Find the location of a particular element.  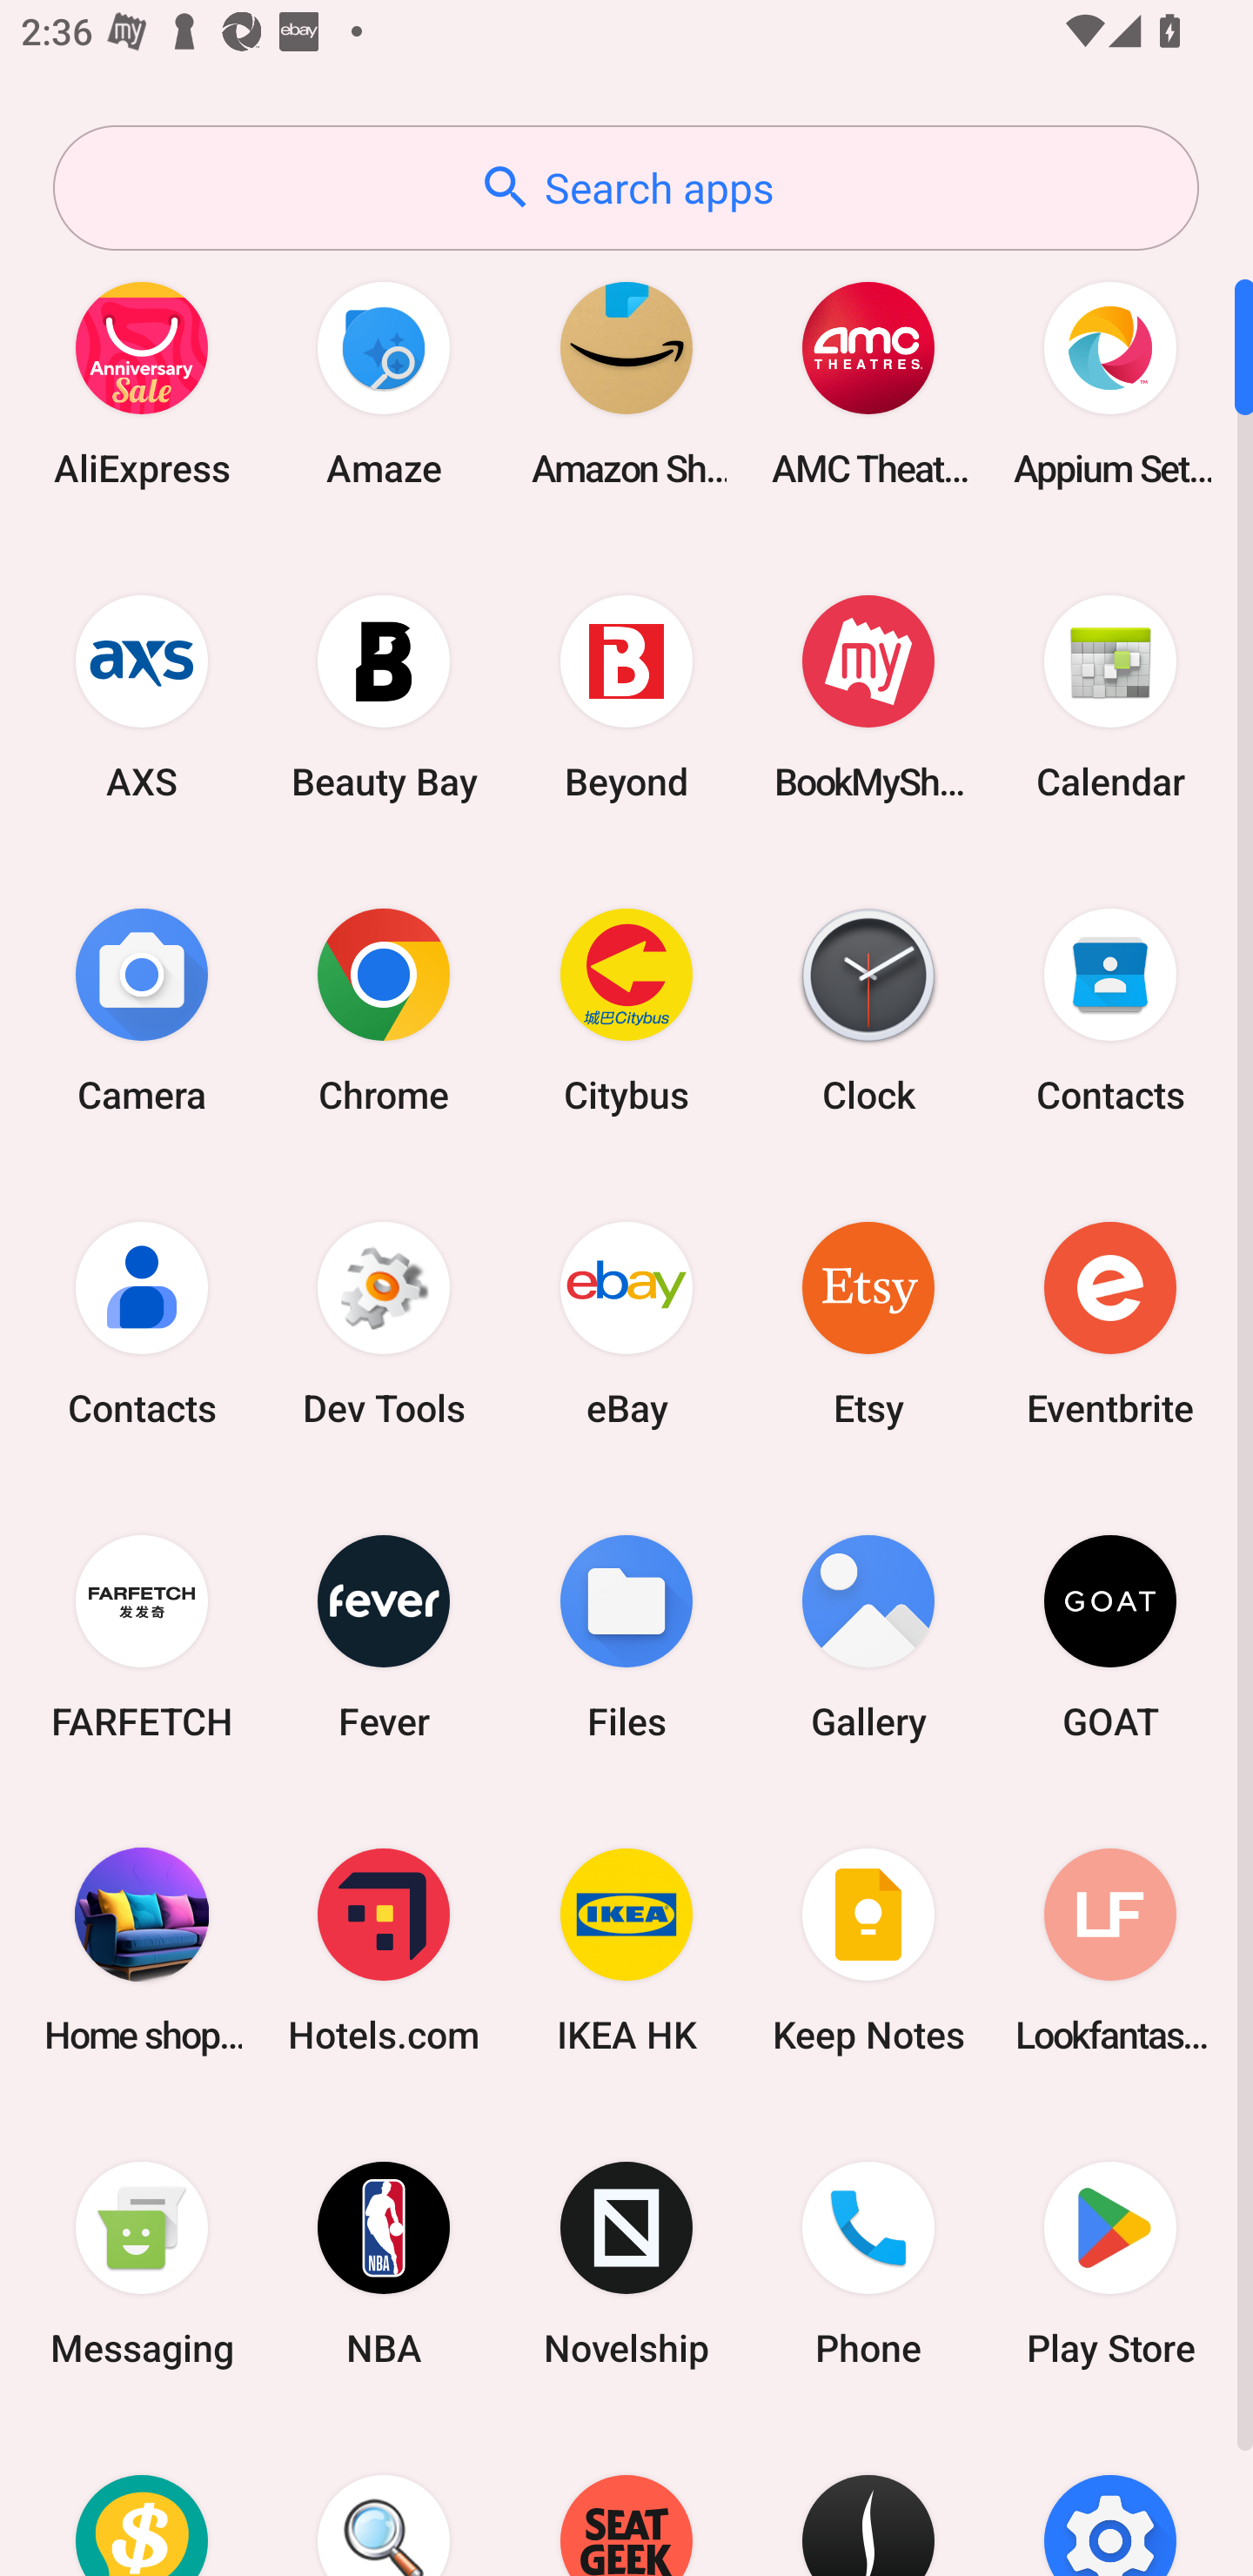

GOAT is located at coordinates (1110, 1636).